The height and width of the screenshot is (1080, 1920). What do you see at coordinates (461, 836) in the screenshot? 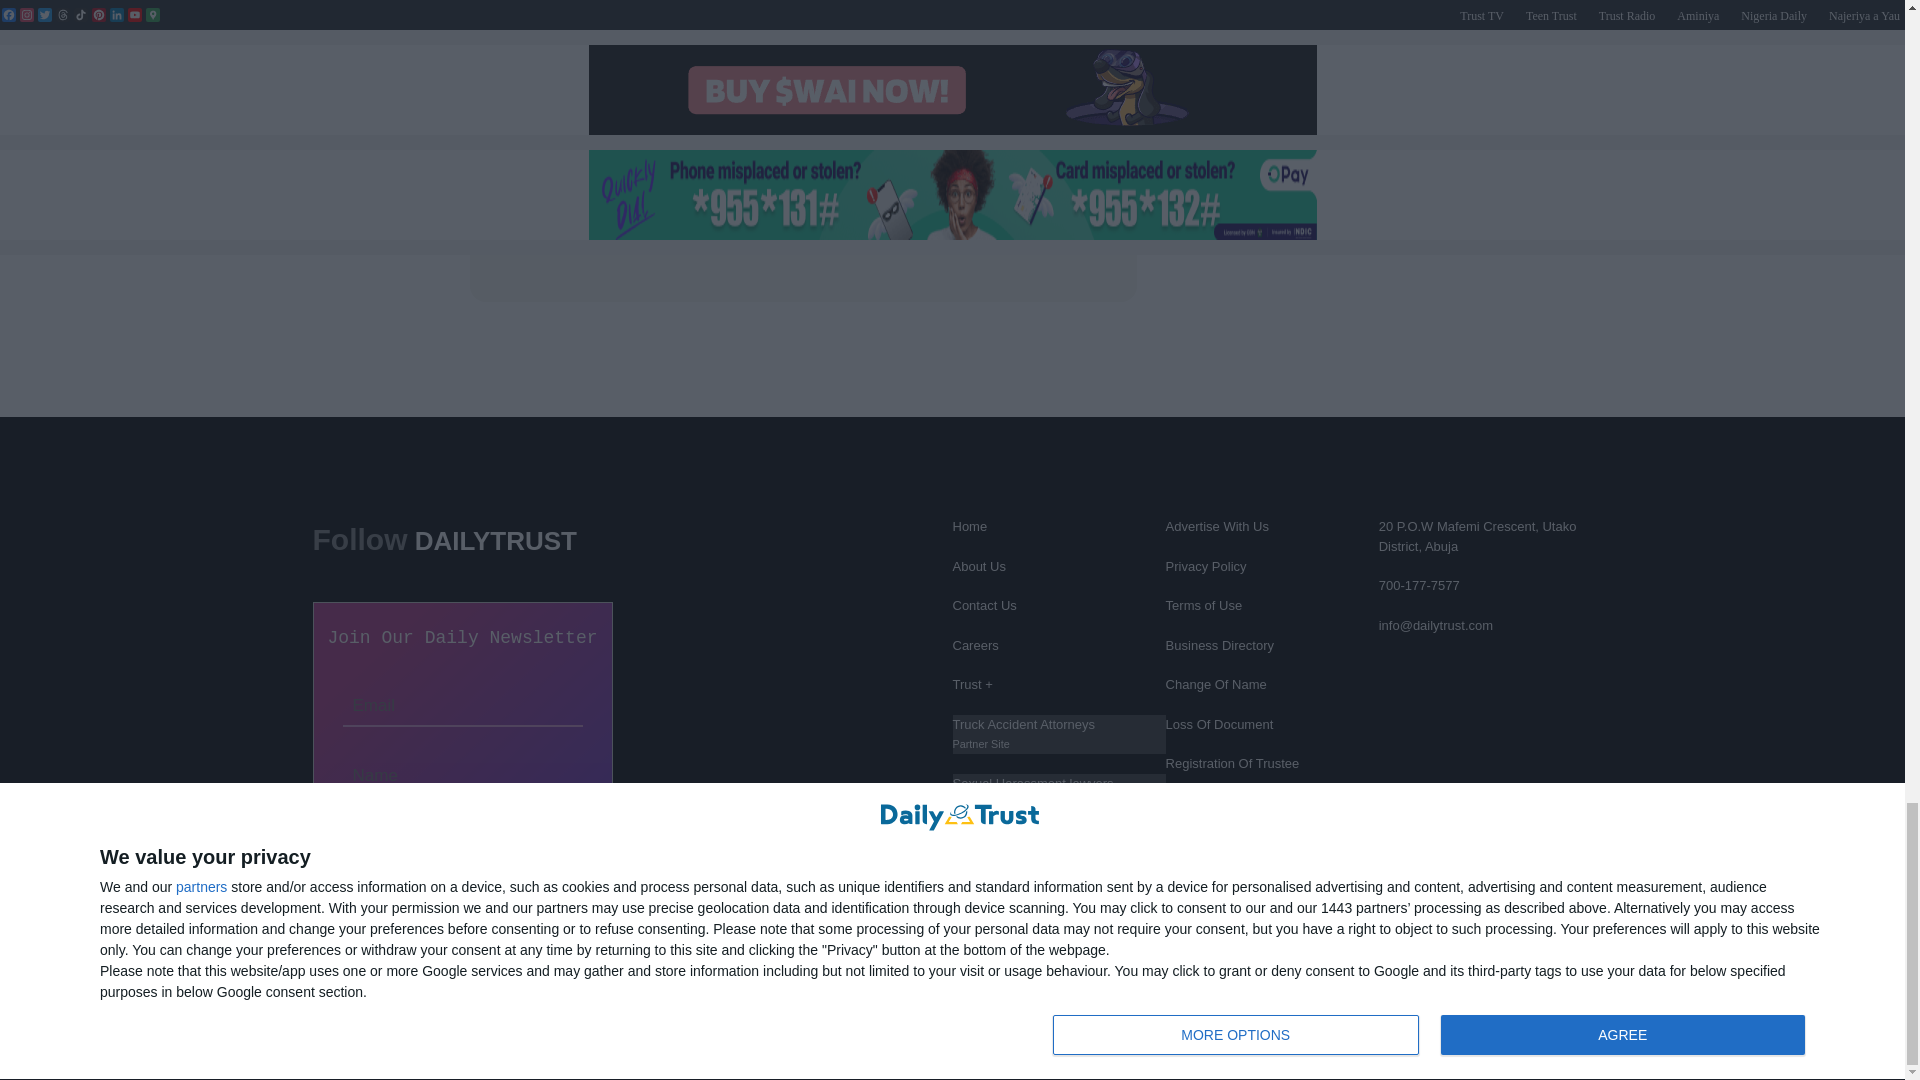
I see `Join Now` at bounding box center [461, 836].